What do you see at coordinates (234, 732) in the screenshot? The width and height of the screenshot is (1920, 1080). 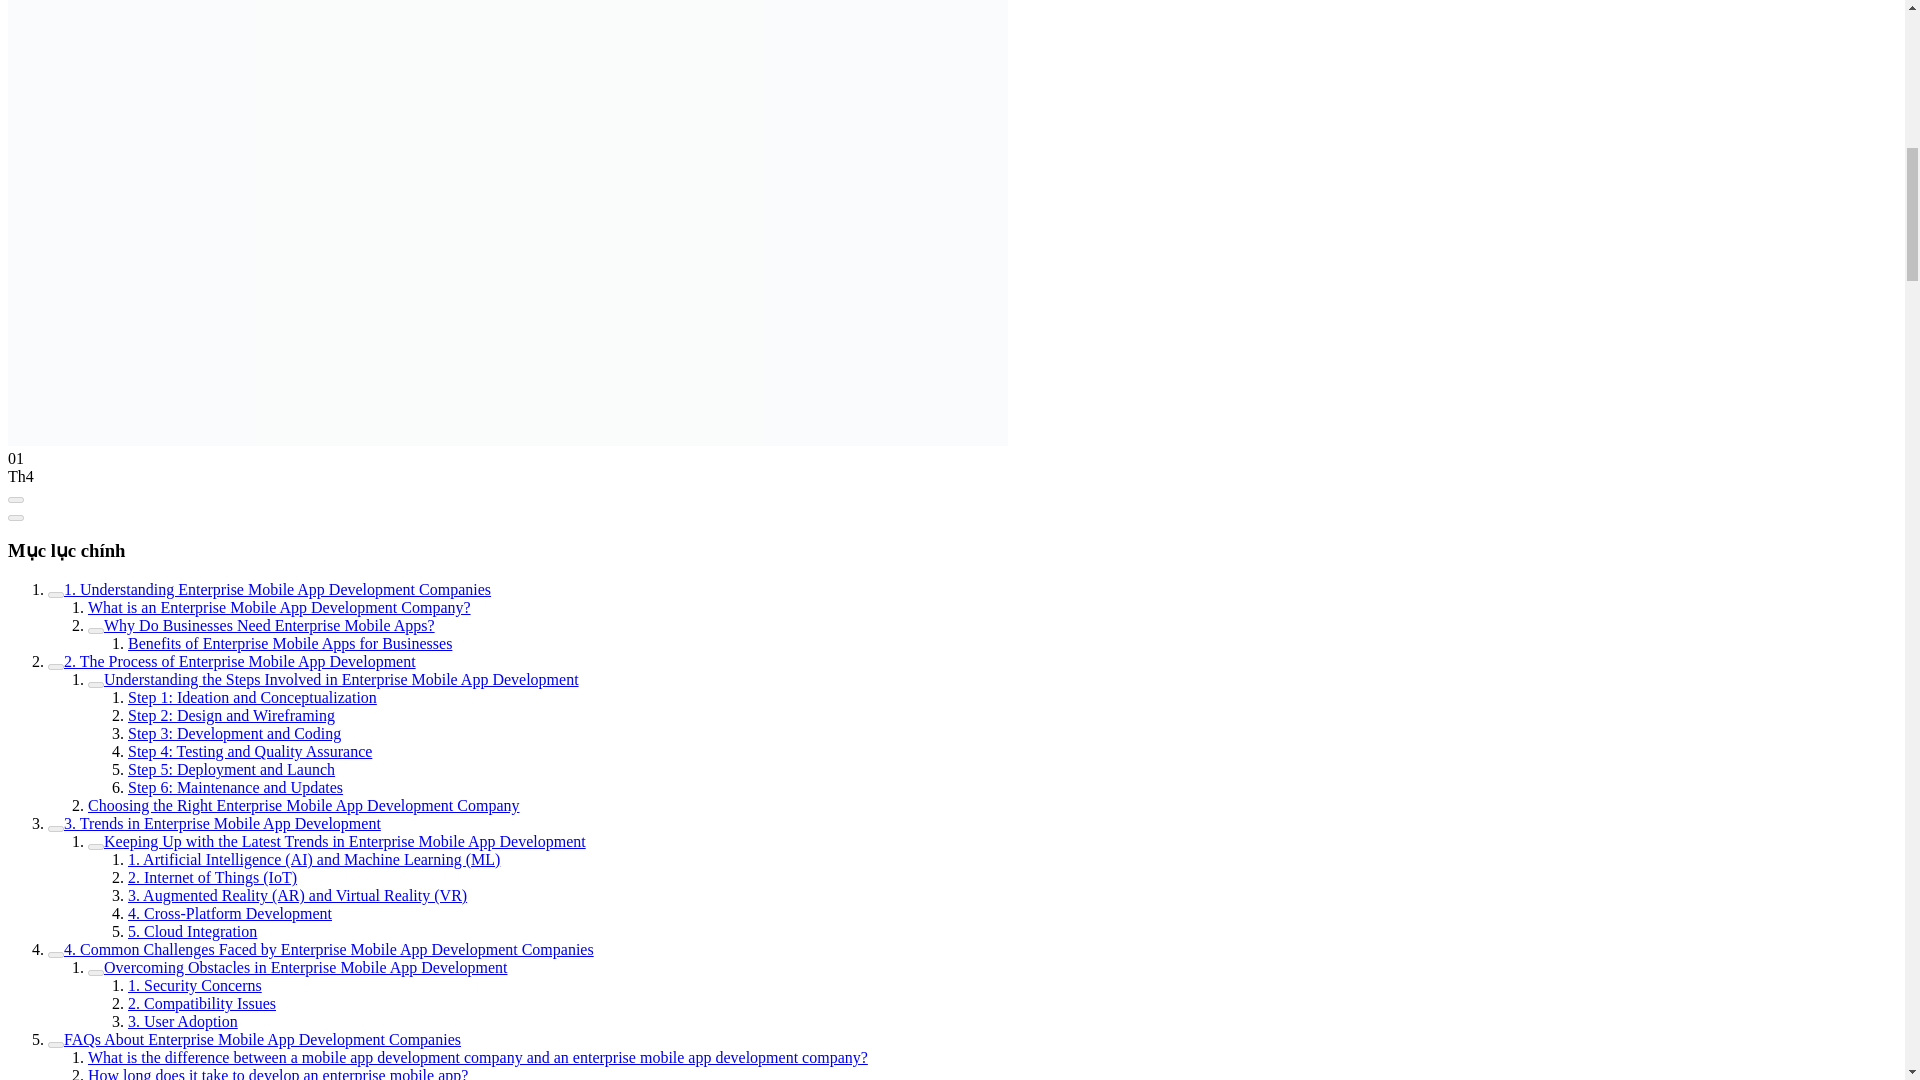 I see `Step 3: Development and Coding` at bounding box center [234, 732].